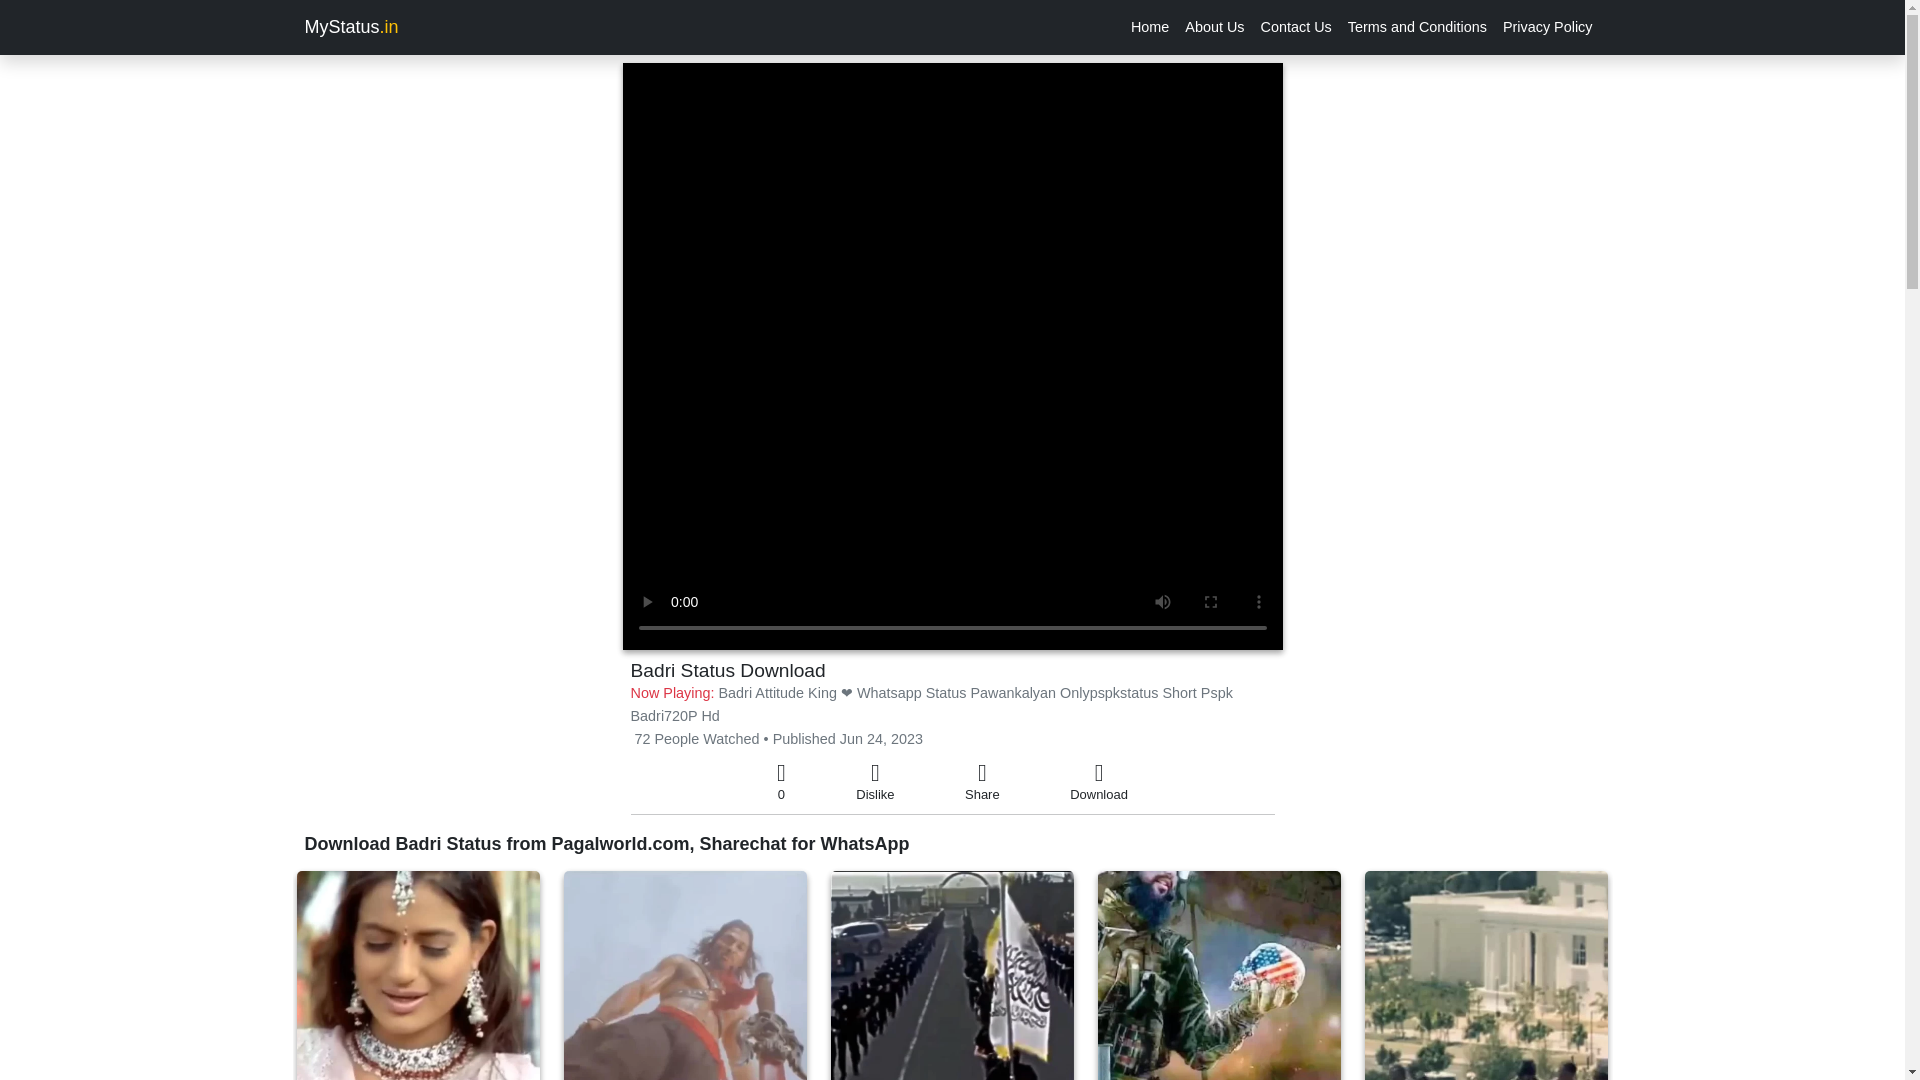 This screenshot has width=1920, height=1080. What do you see at coordinates (350, 27) in the screenshot?
I see `MyStatus.in` at bounding box center [350, 27].